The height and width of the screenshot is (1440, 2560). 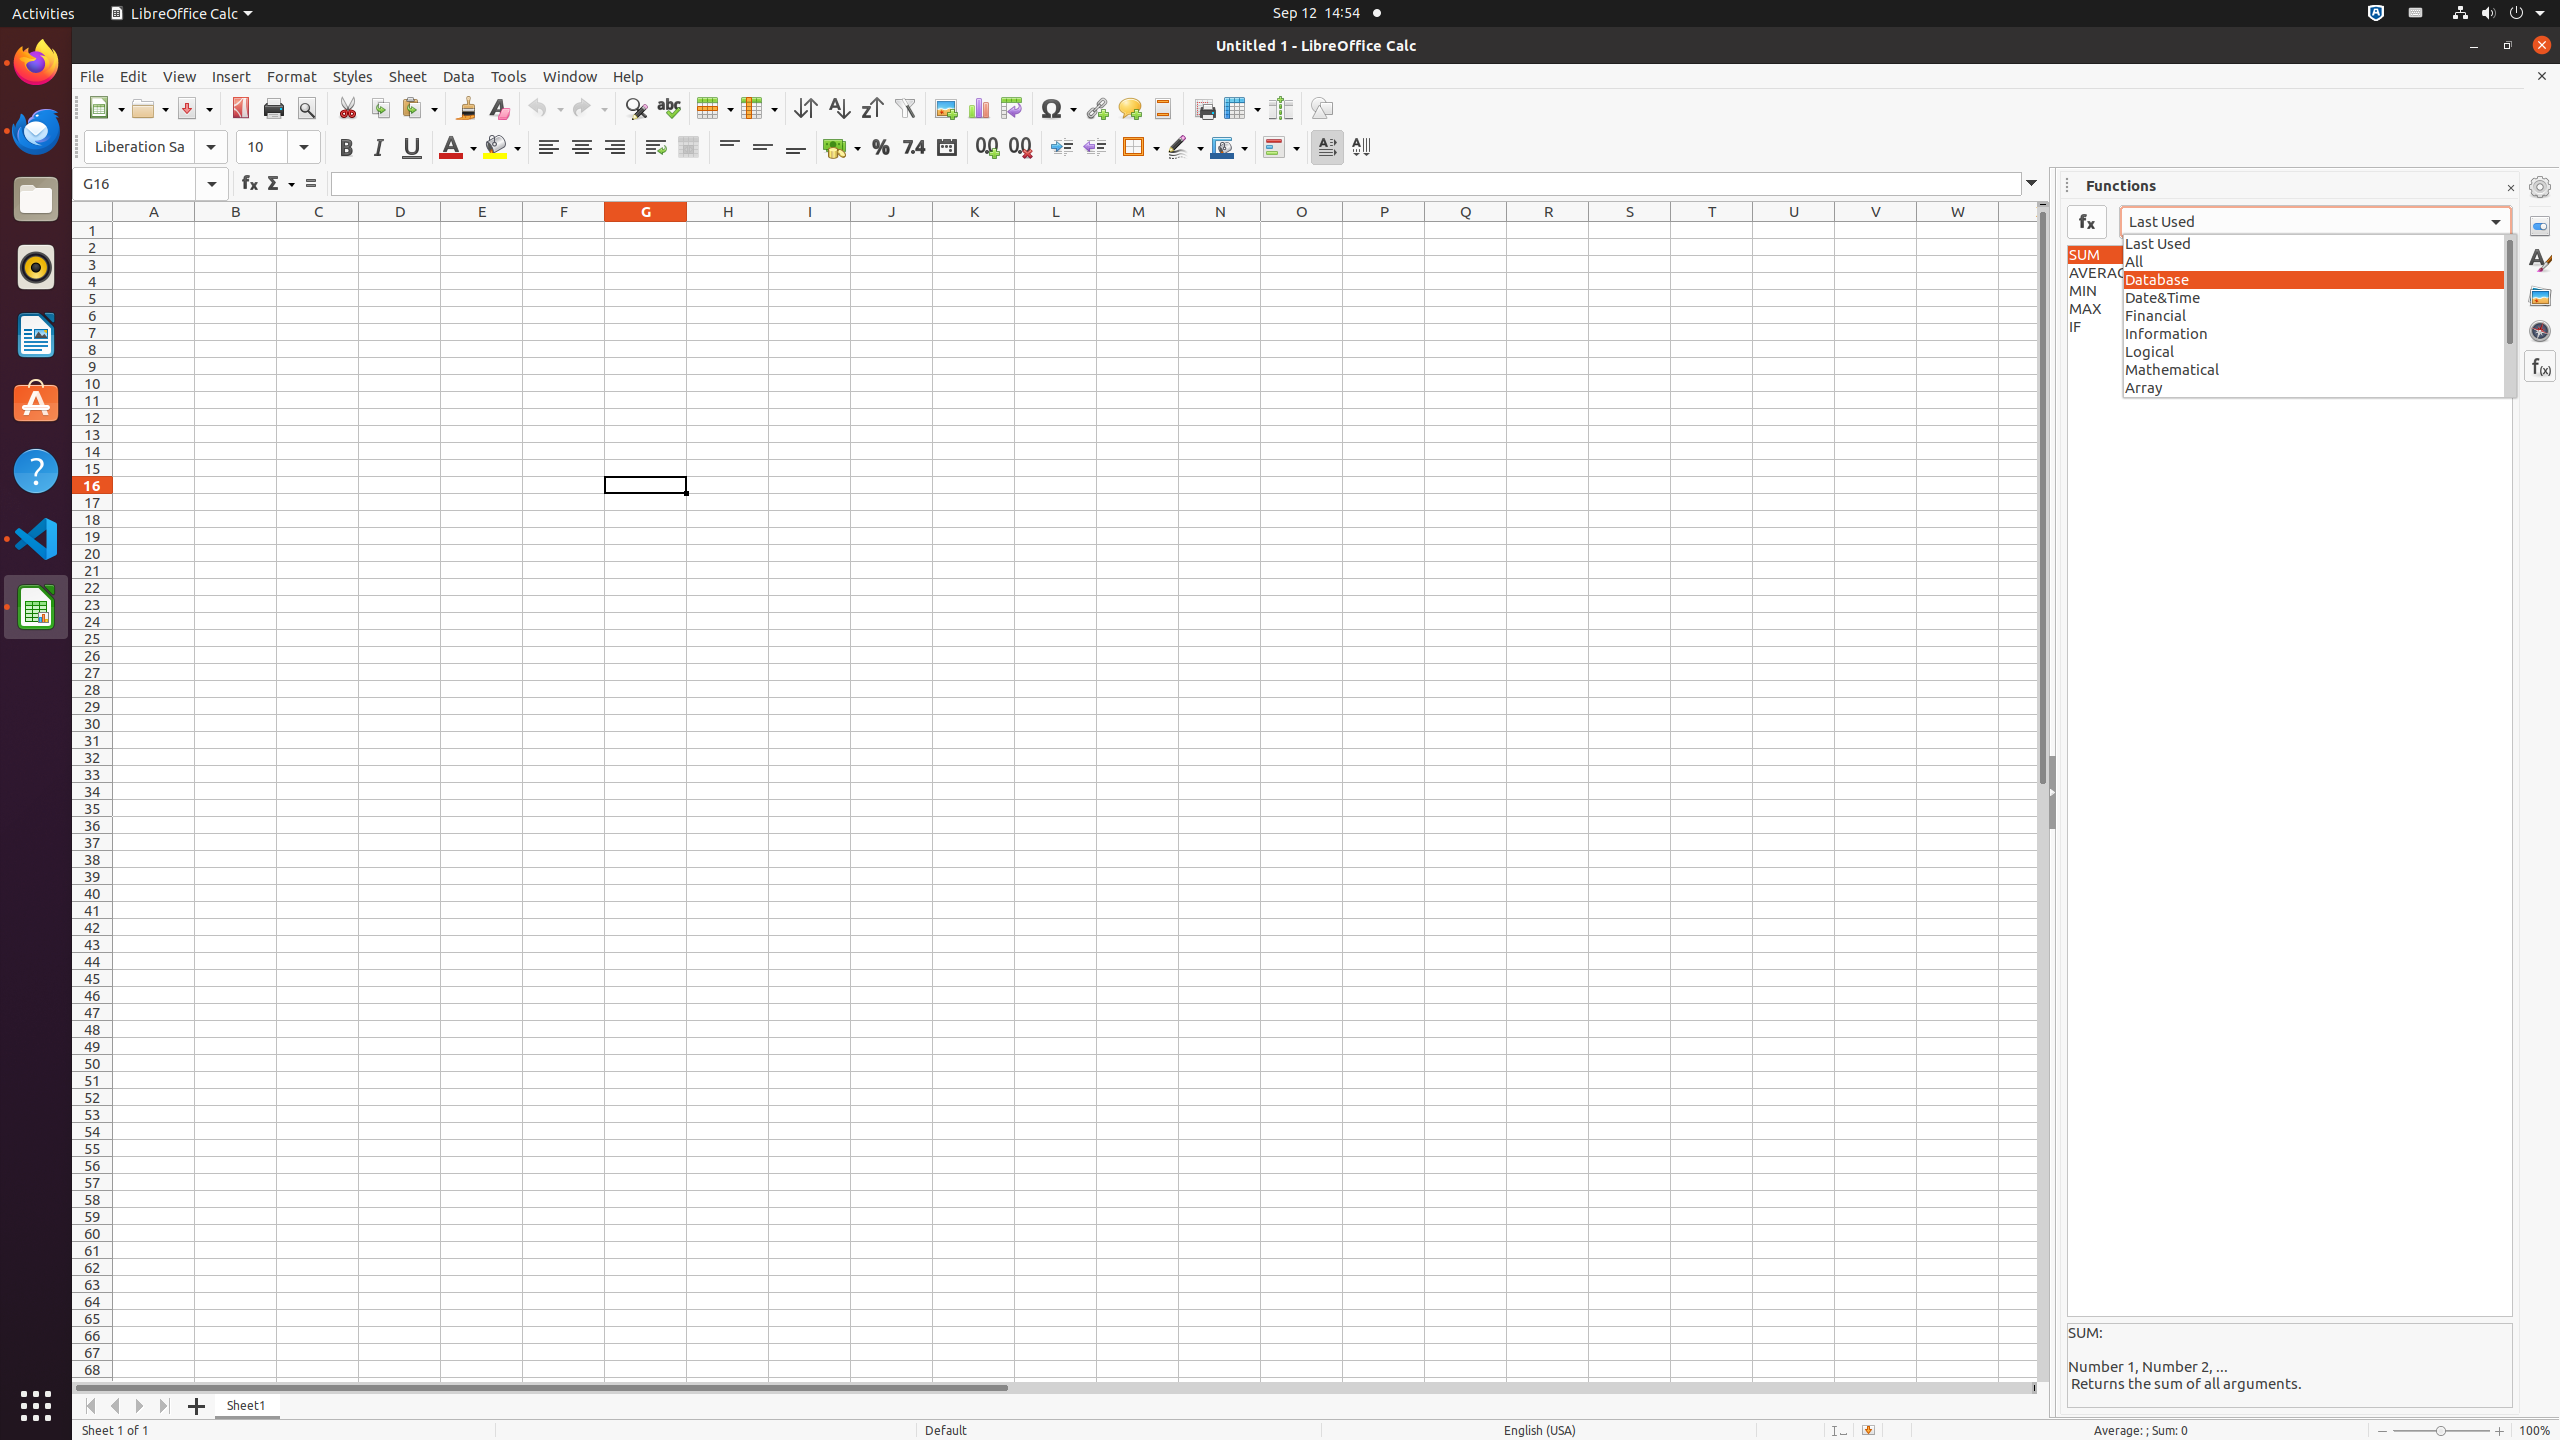 What do you see at coordinates (636, 108) in the screenshot?
I see `Find & Replace` at bounding box center [636, 108].